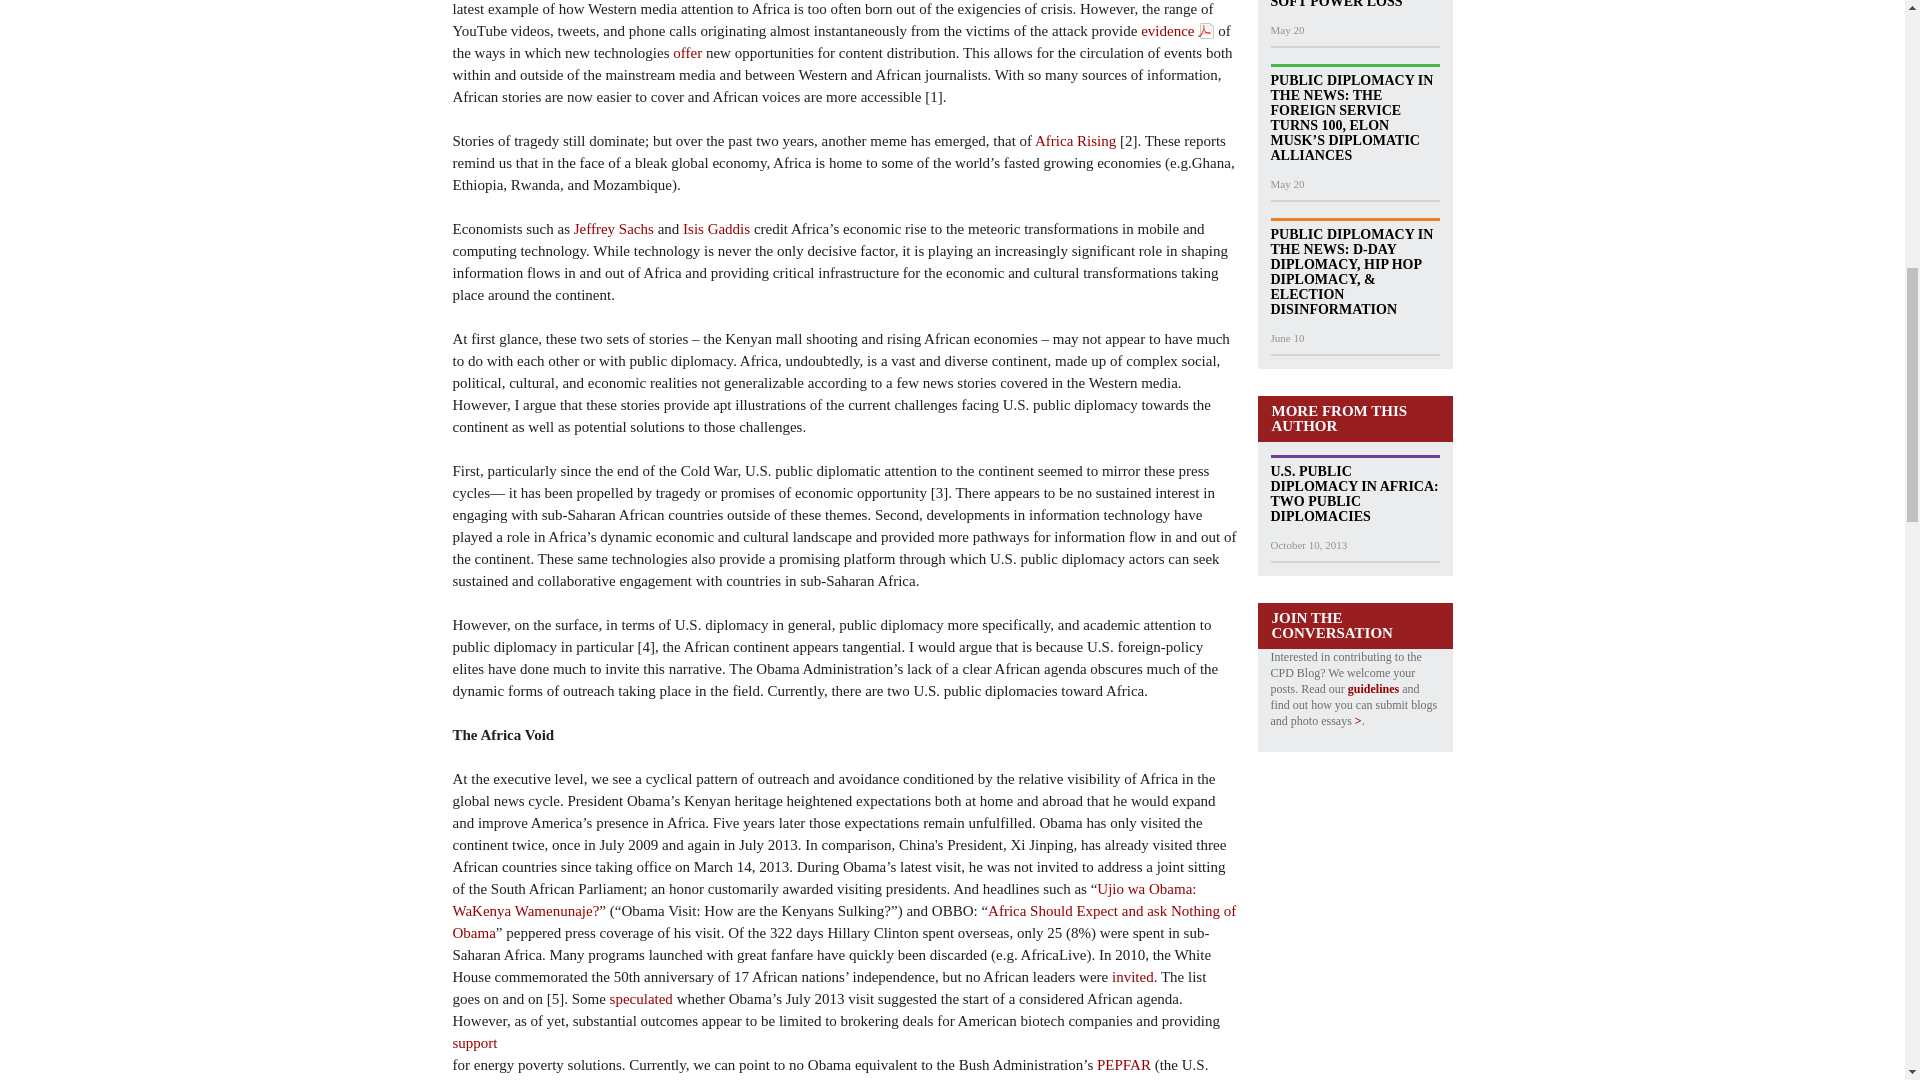  I want to click on Ujio wa Obama: WaKenya Wamenunaje?, so click(824, 899).